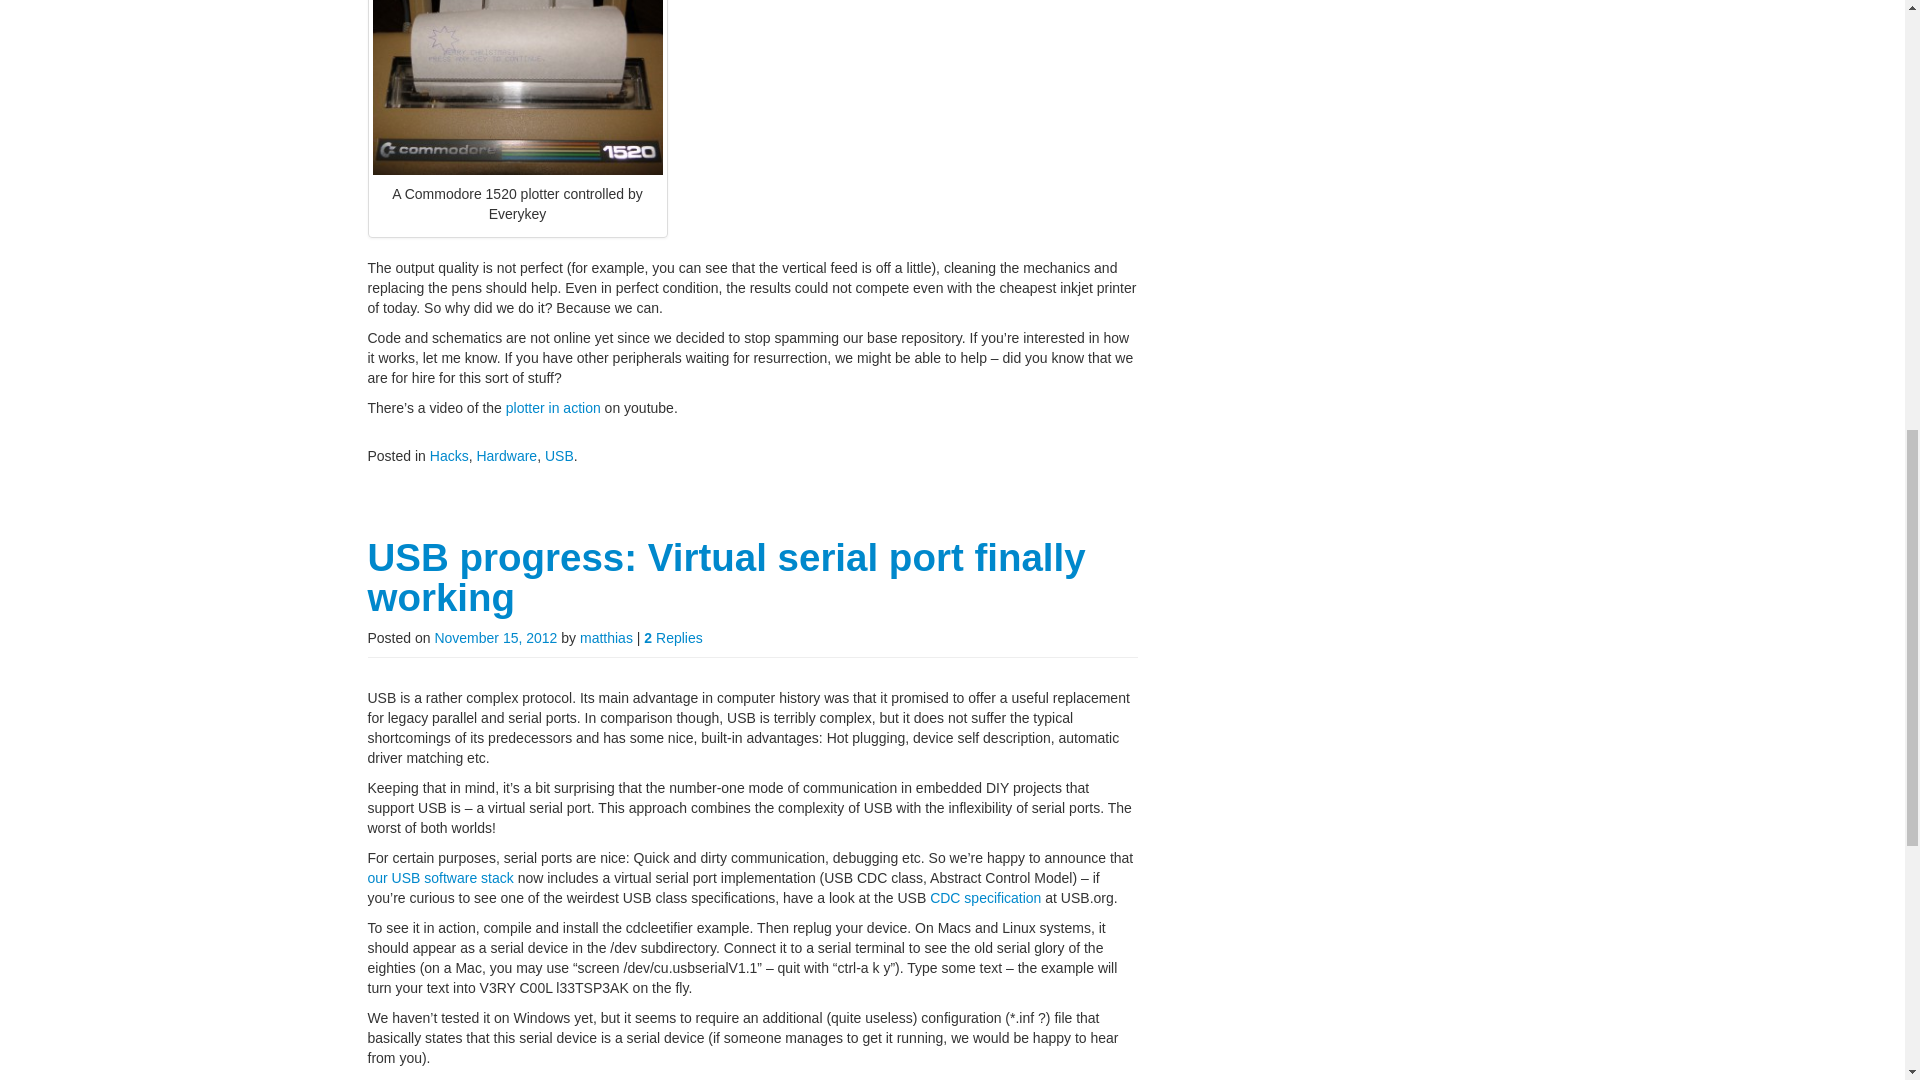 This screenshot has width=1920, height=1080. What do you see at coordinates (606, 637) in the screenshot?
I see `View all posts by matthias` at bounding box center [606, 637].